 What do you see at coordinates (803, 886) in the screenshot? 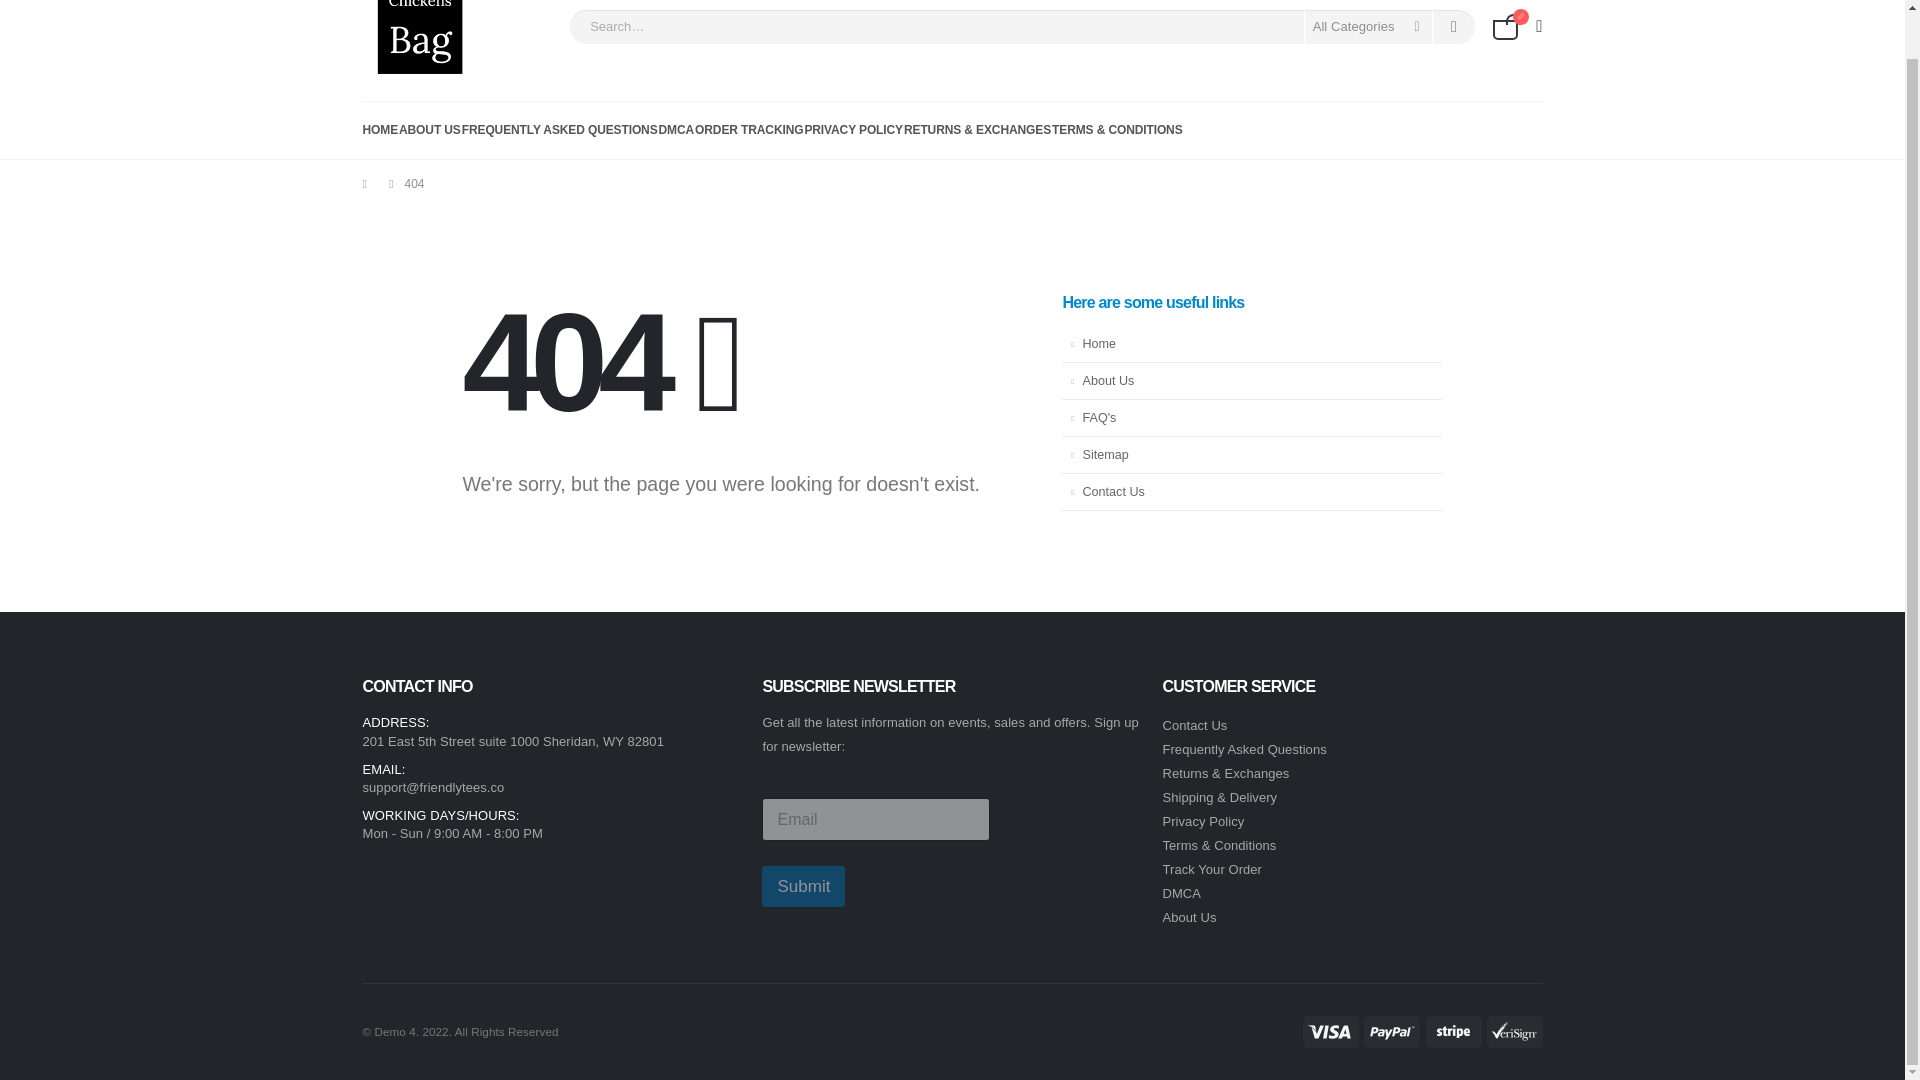
I see `Submit` at bounding box center [803, 886].